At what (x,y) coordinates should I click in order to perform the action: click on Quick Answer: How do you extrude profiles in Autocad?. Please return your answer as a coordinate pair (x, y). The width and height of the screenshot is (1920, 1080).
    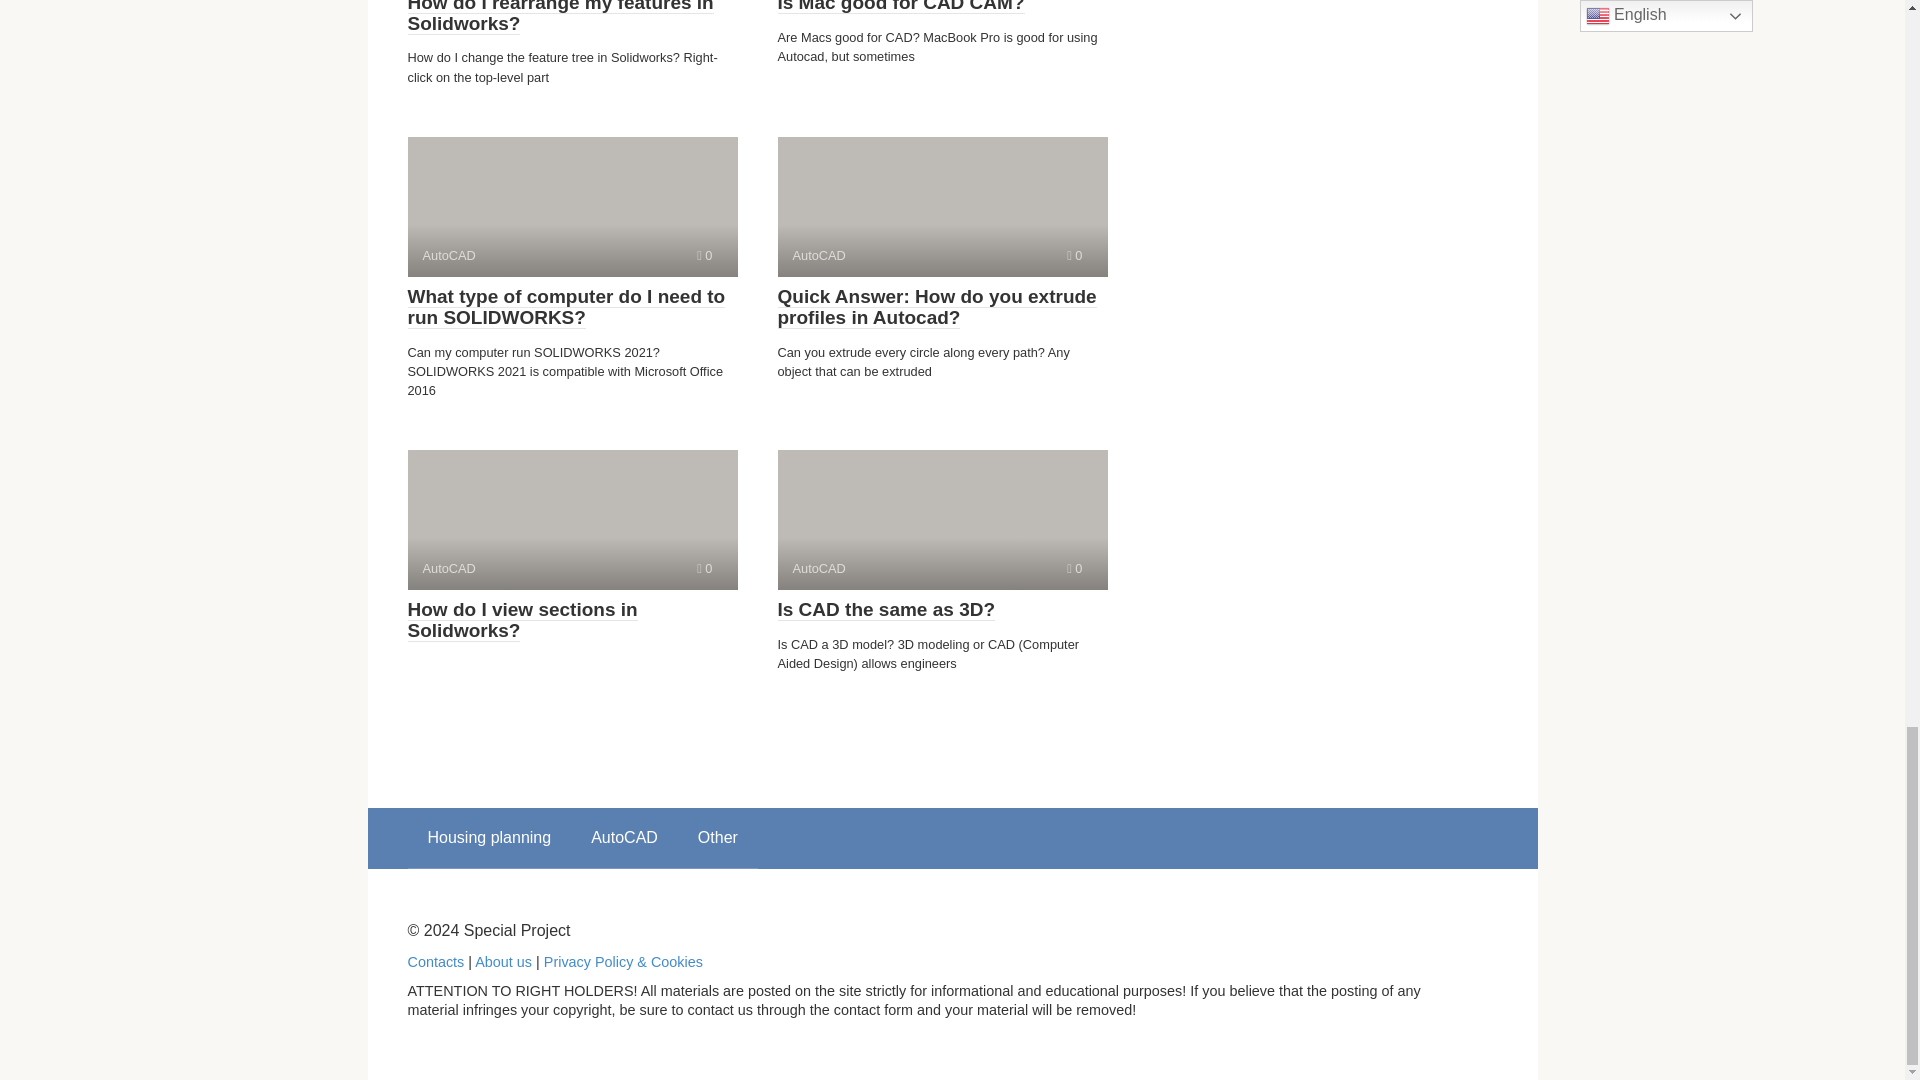
    Looking at the image, I should click on (490, 838).